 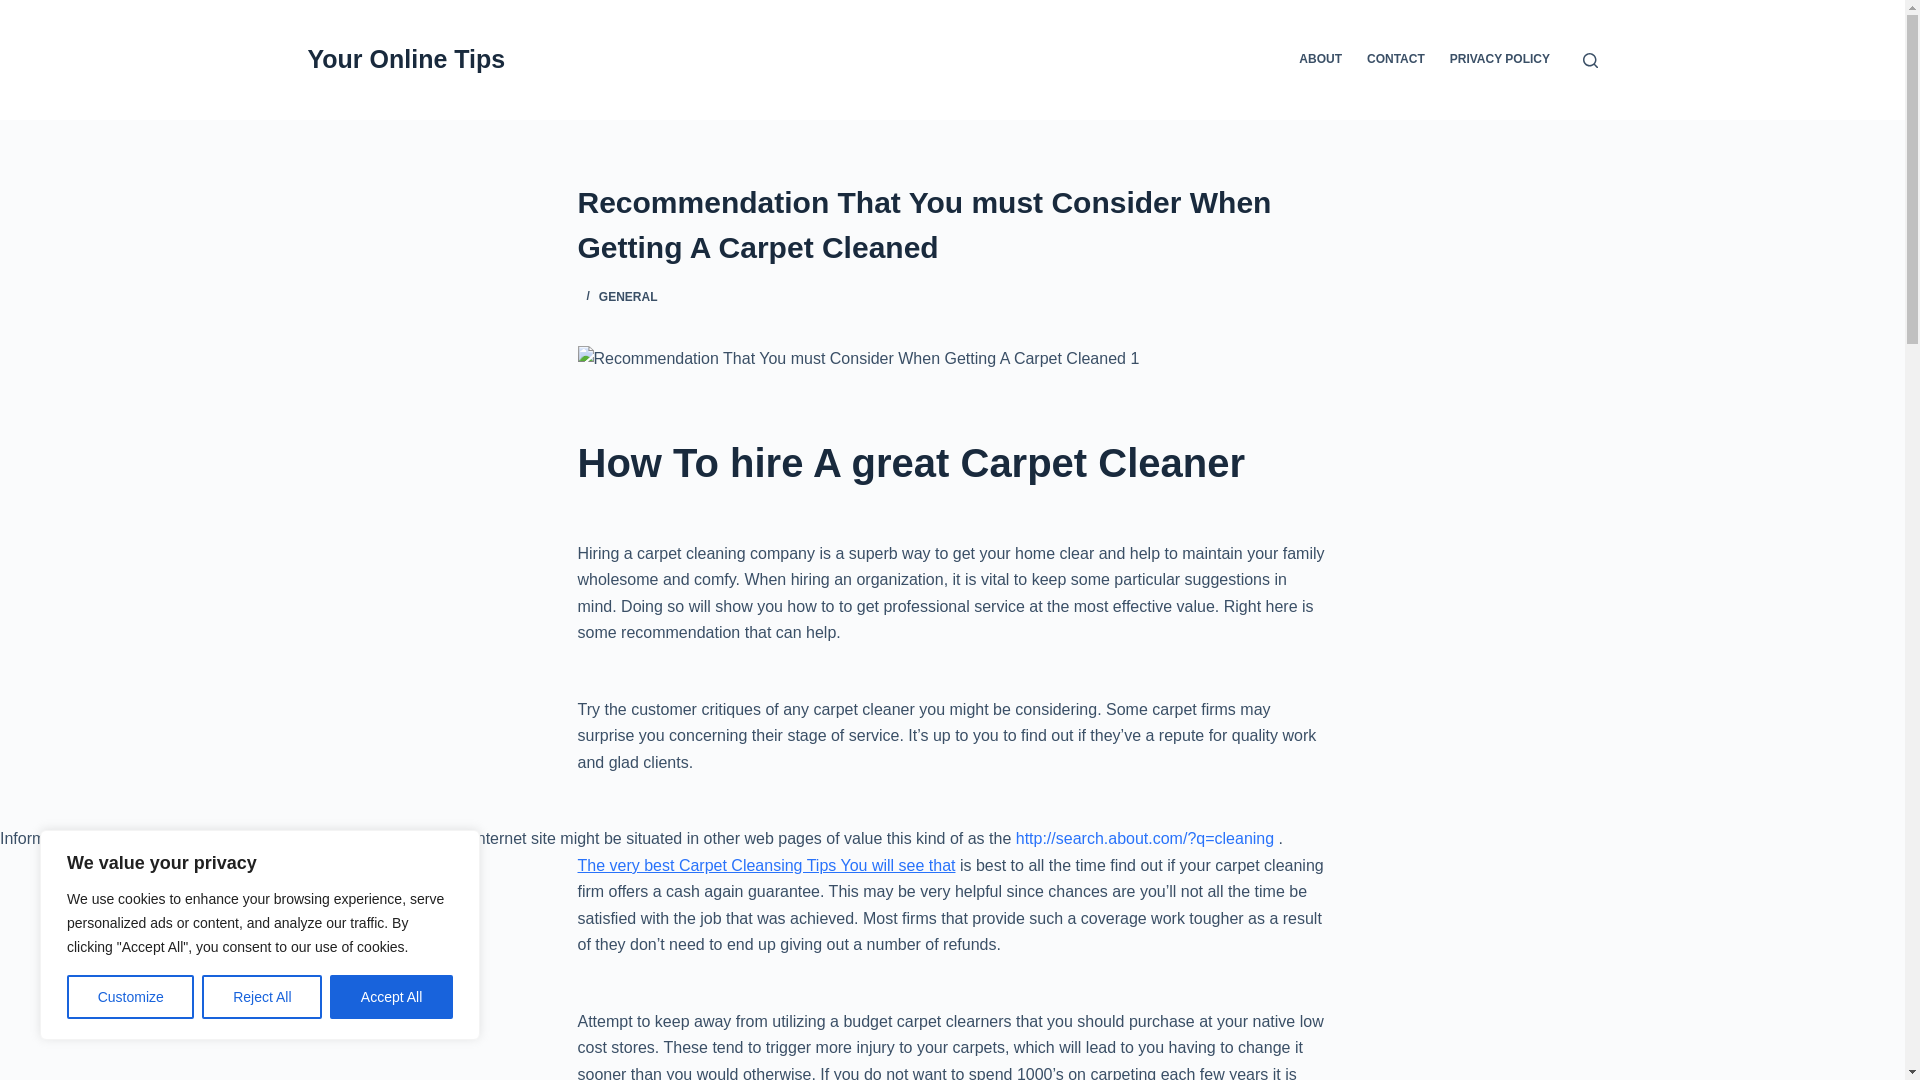 What do you see at coordinates (1499, 60) in the screenshot?
I see `PRIVACY POLICY` at bounding box center [1499, 60].